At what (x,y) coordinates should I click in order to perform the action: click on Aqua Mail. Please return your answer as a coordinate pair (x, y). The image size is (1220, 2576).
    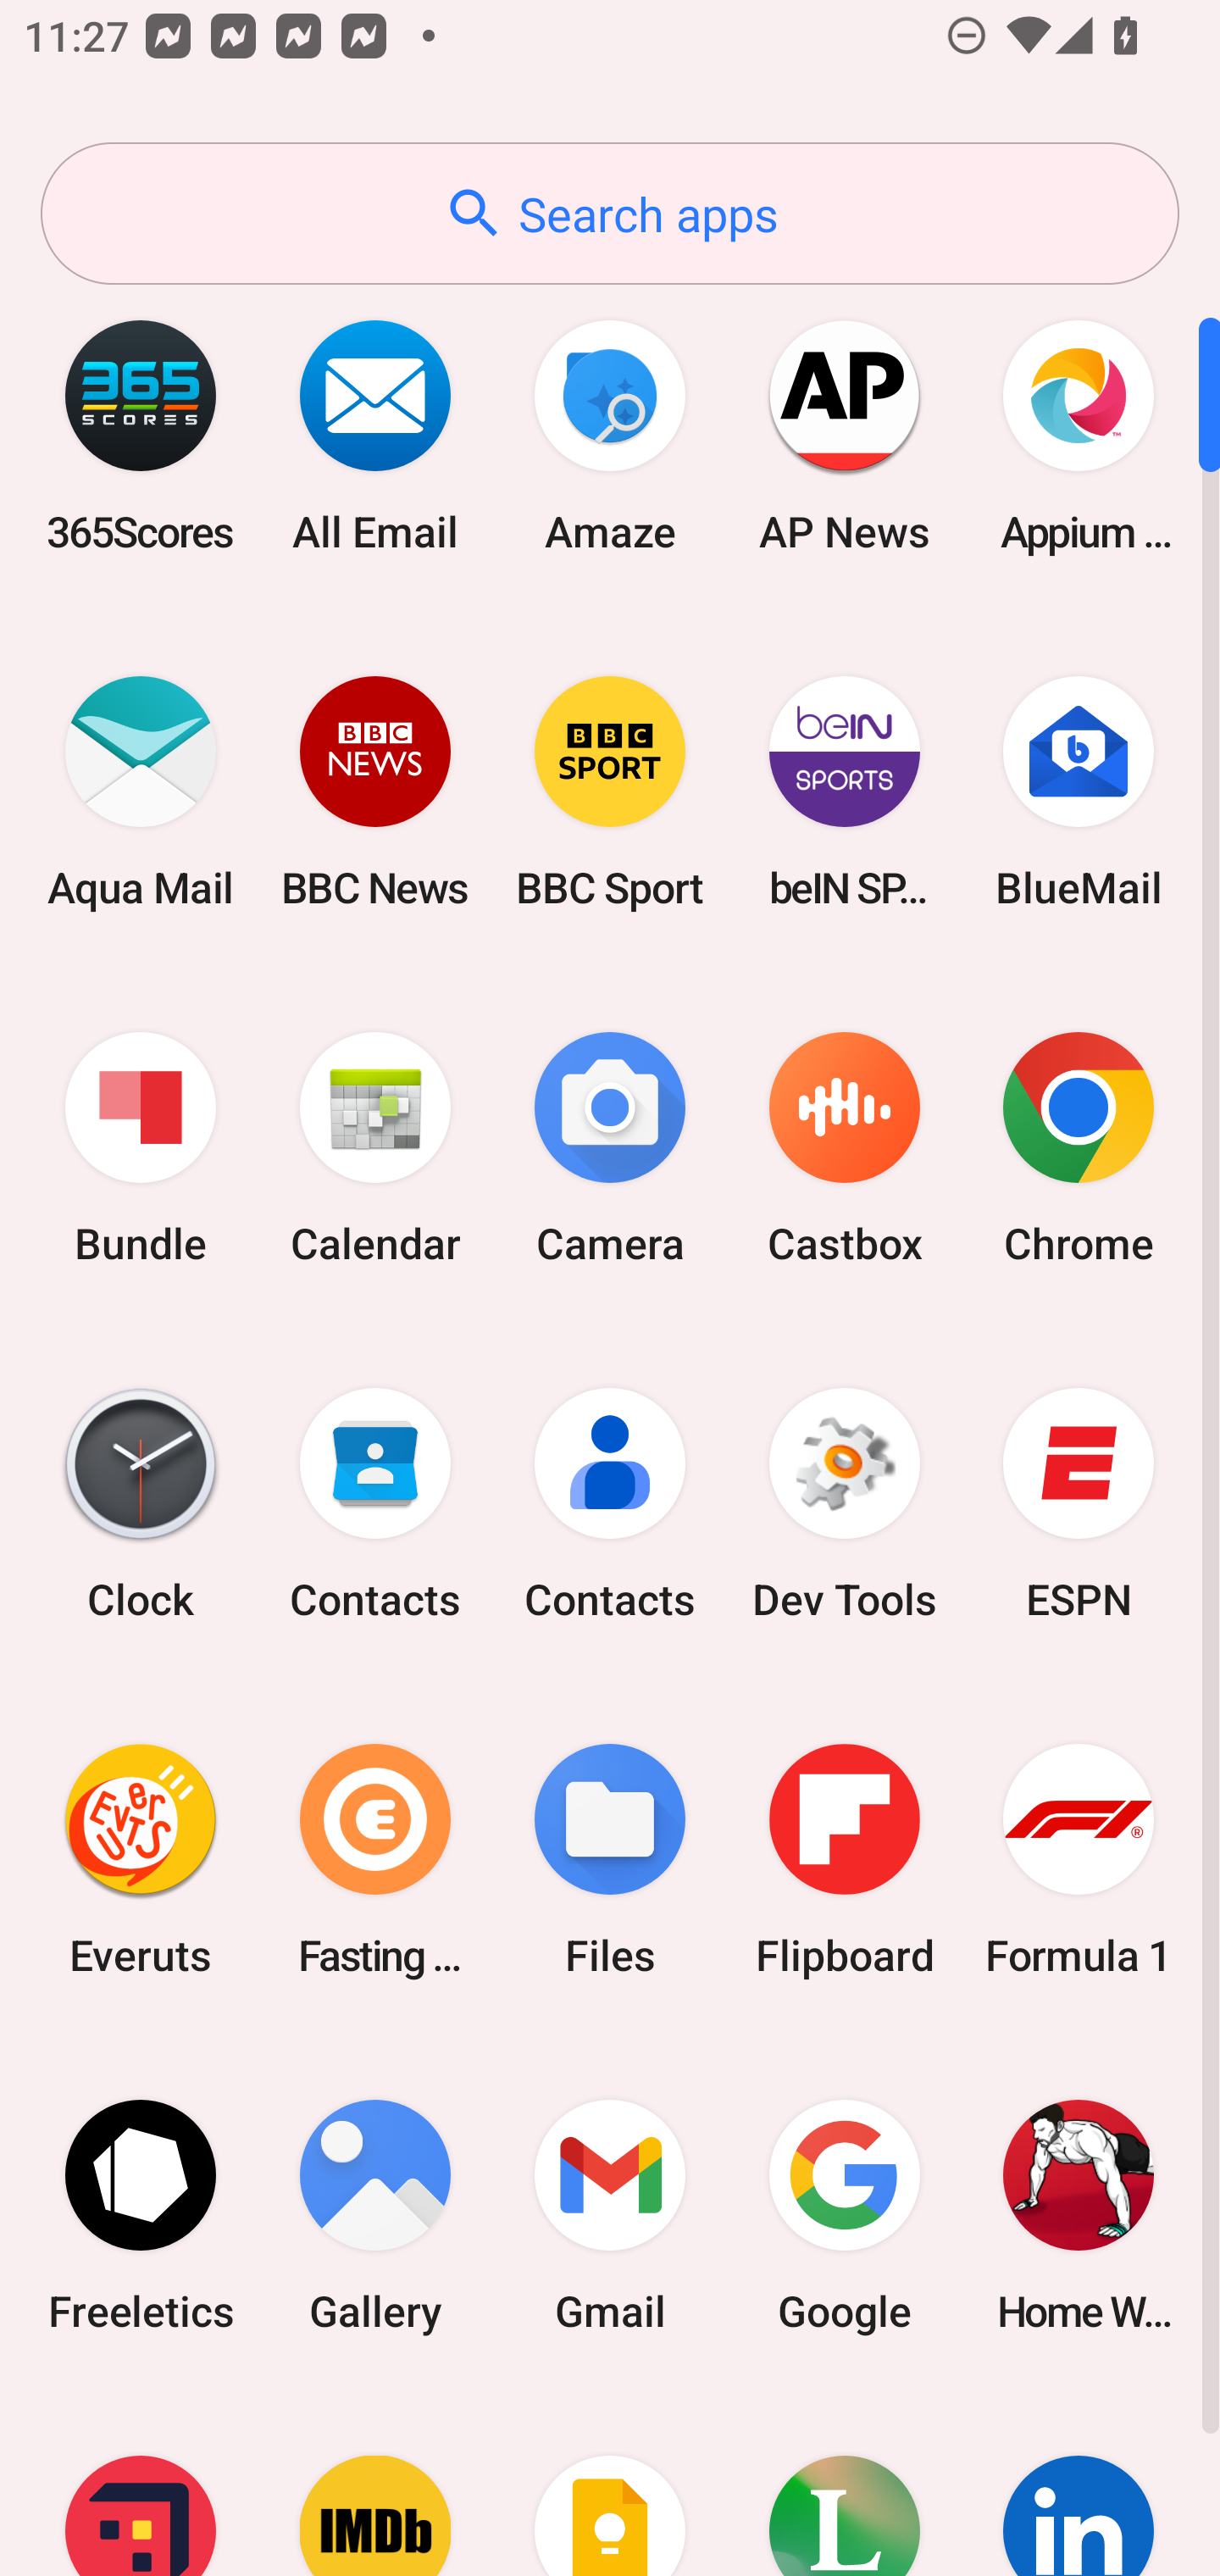
    Looking at the image, I should click on (141, 791).